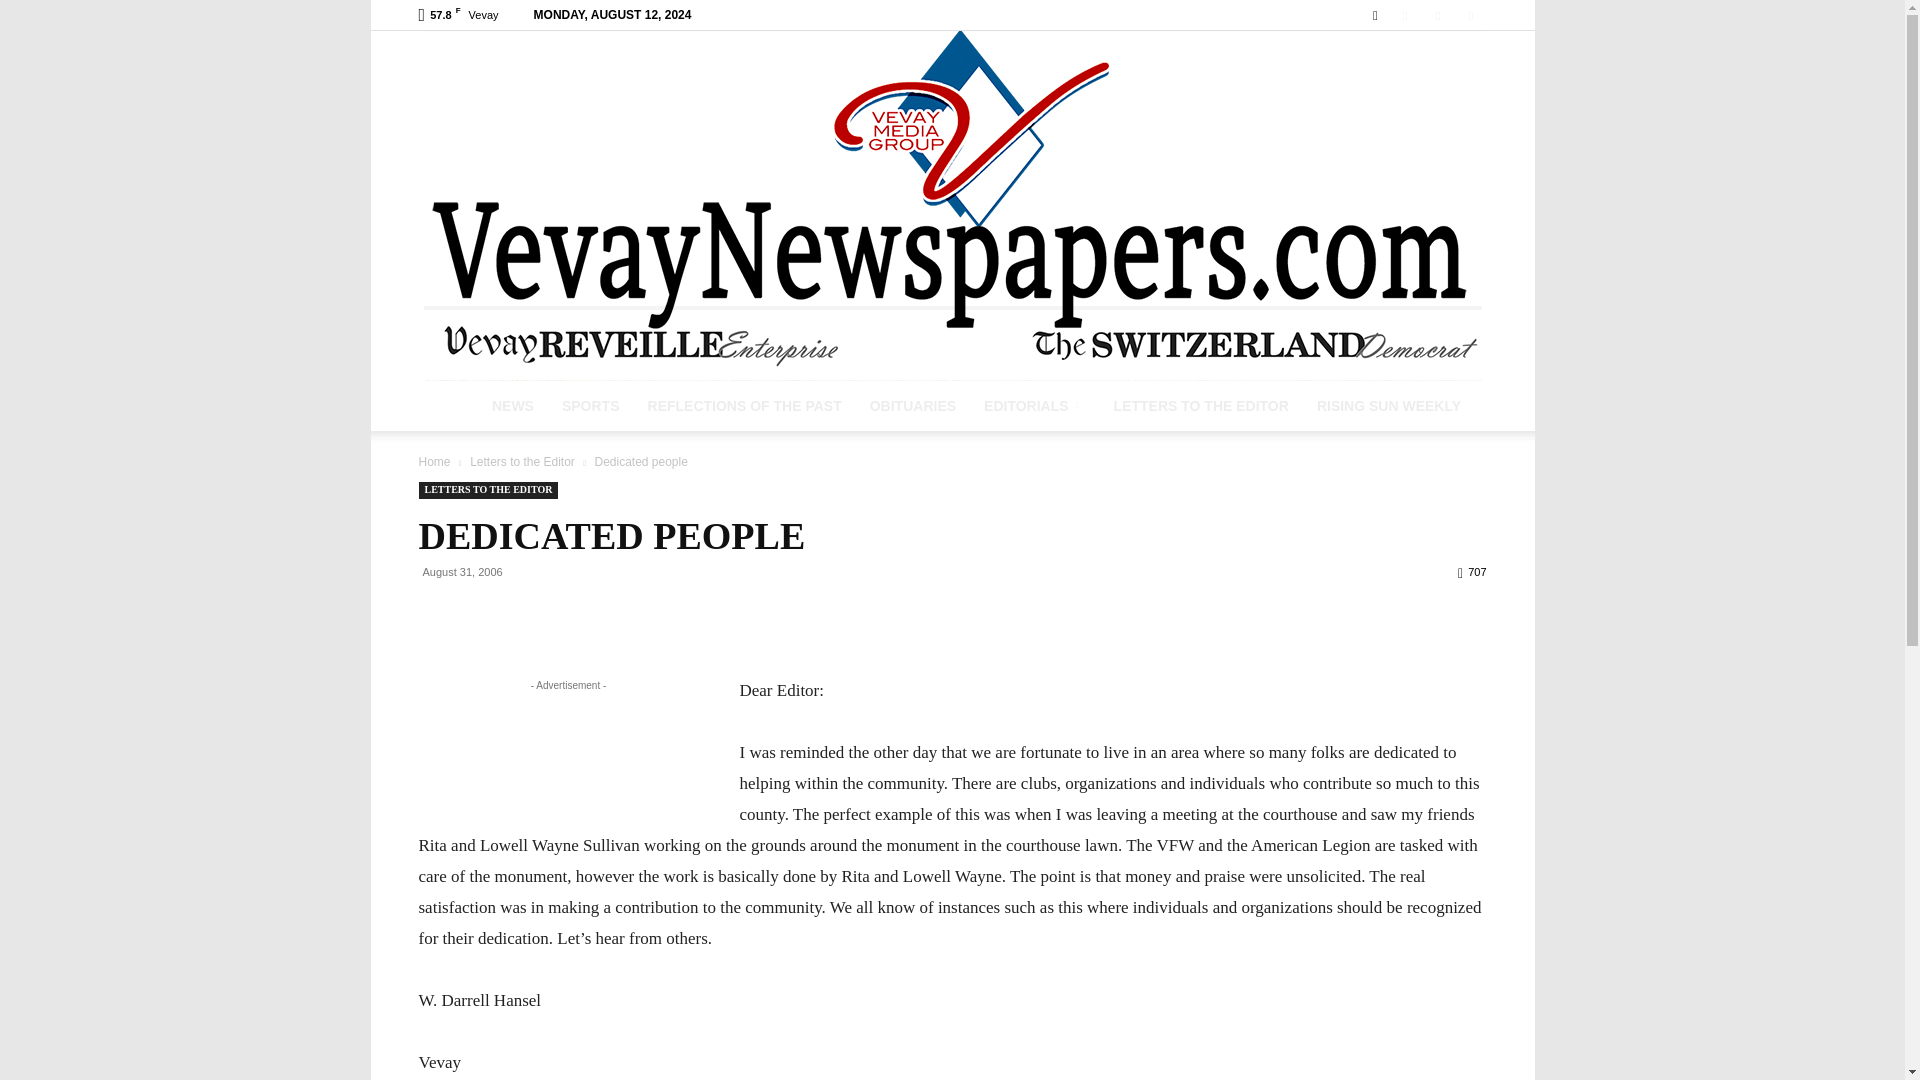 This screenshot has width=1920, height=1080. I want to click on NEWS, so click(512, 406).